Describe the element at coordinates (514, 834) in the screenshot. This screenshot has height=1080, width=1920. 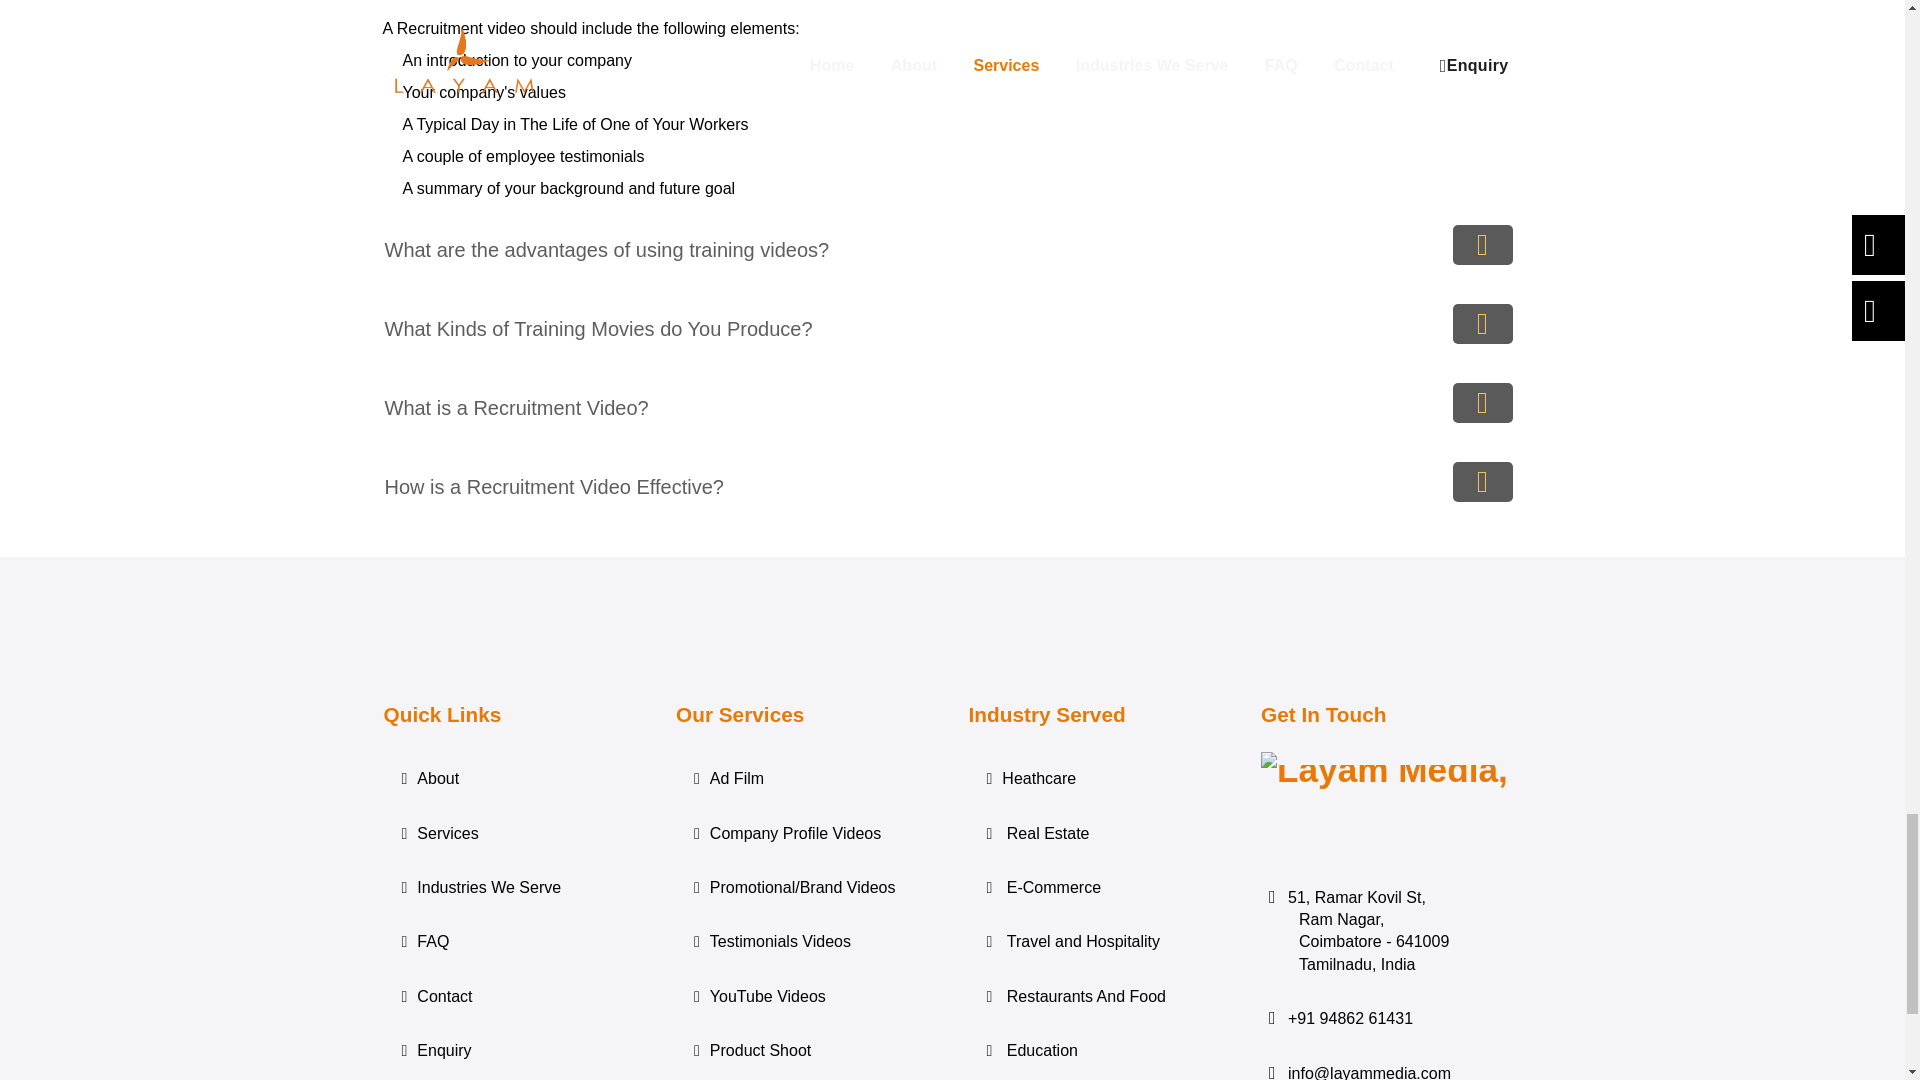
I see `Services` at that location.